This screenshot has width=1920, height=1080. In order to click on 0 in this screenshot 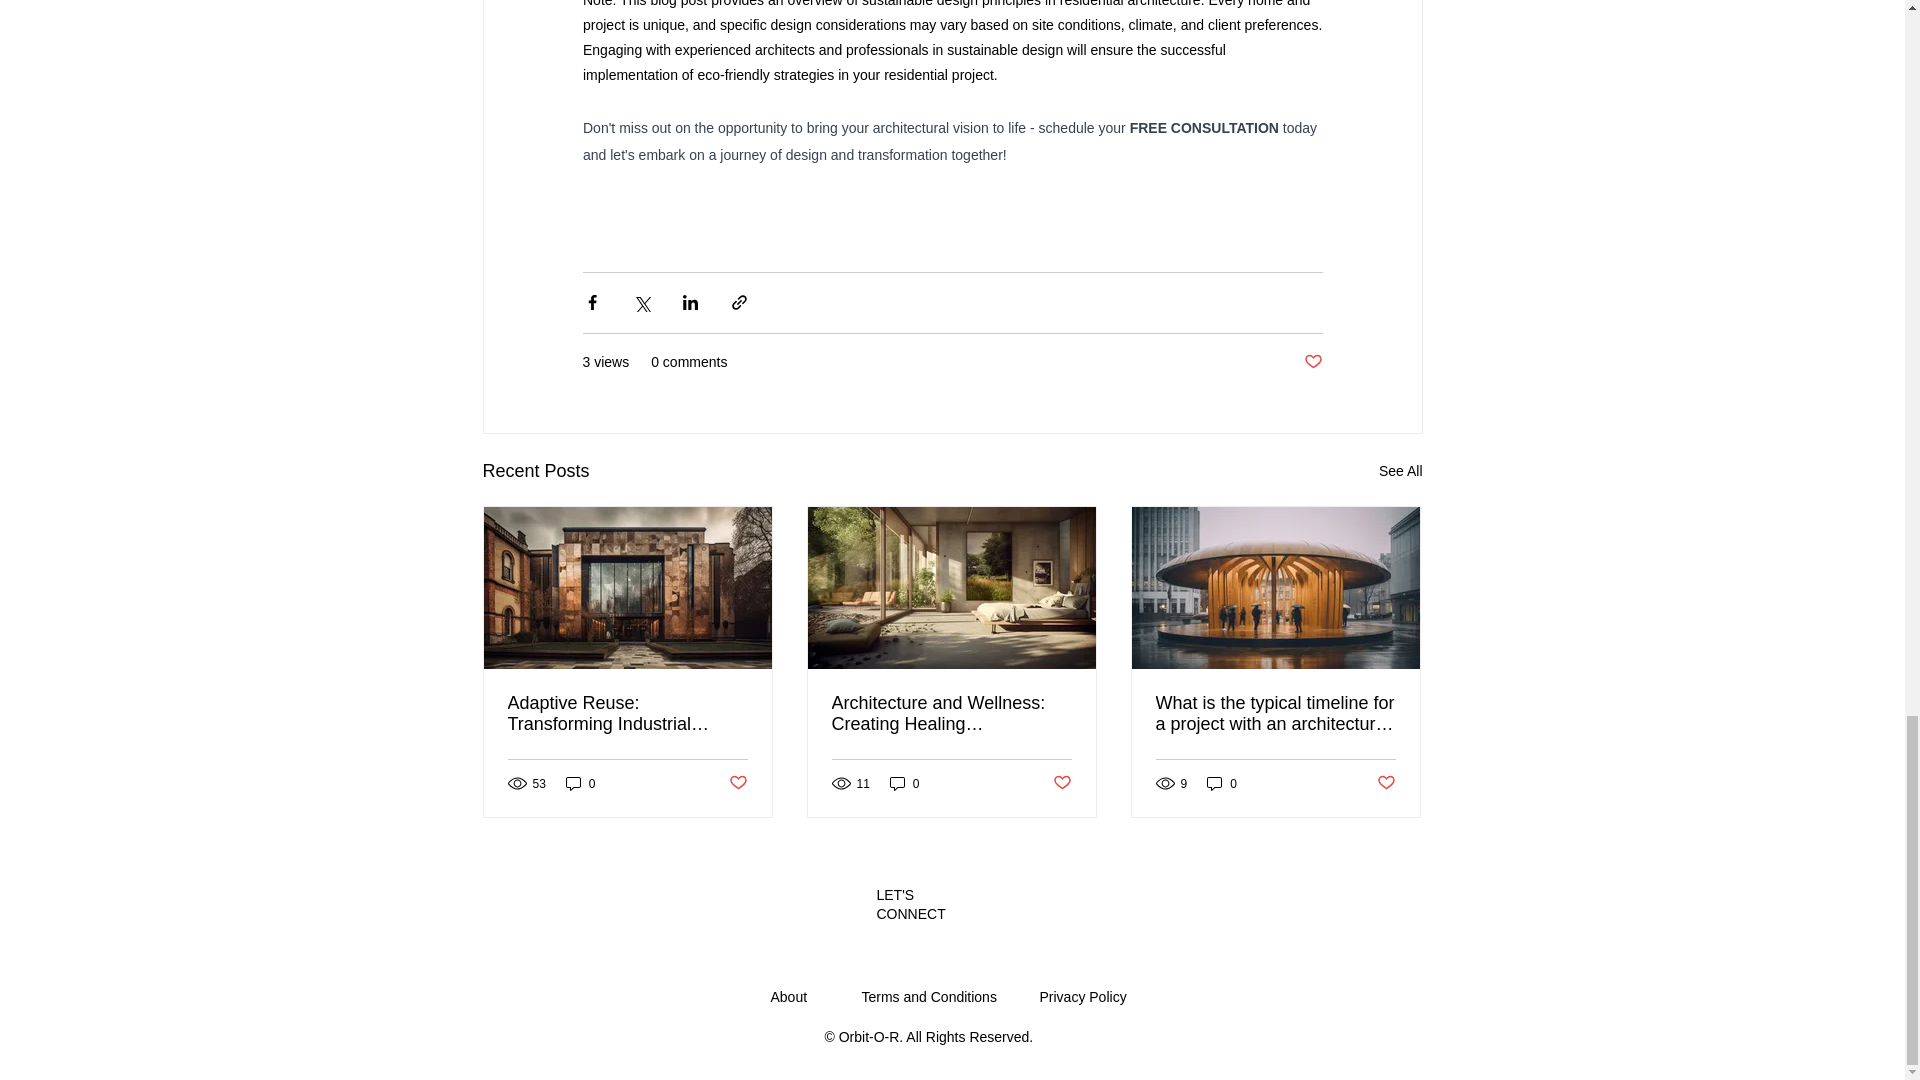, I will do `click(1222, 783)`.